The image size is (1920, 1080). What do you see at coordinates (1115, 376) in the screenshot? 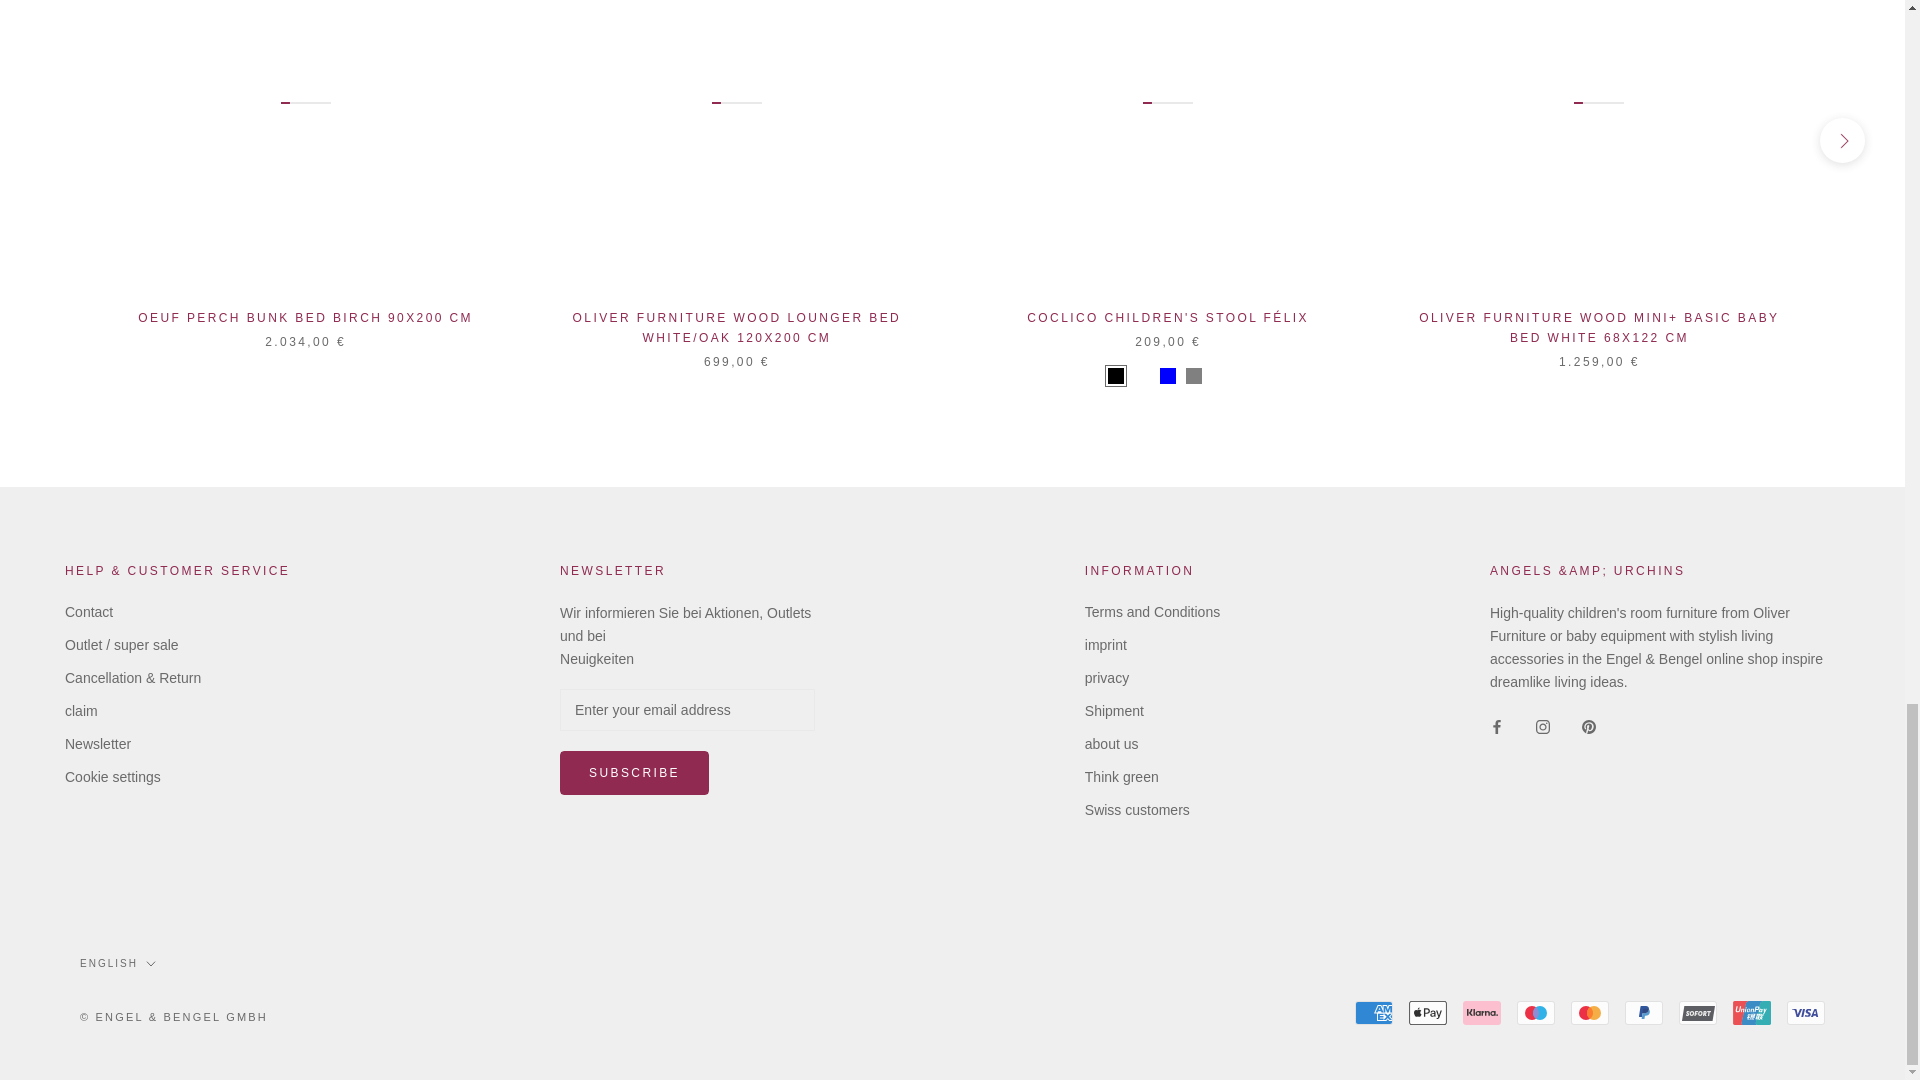
I see `Black` at bounding box center [1115, 376].